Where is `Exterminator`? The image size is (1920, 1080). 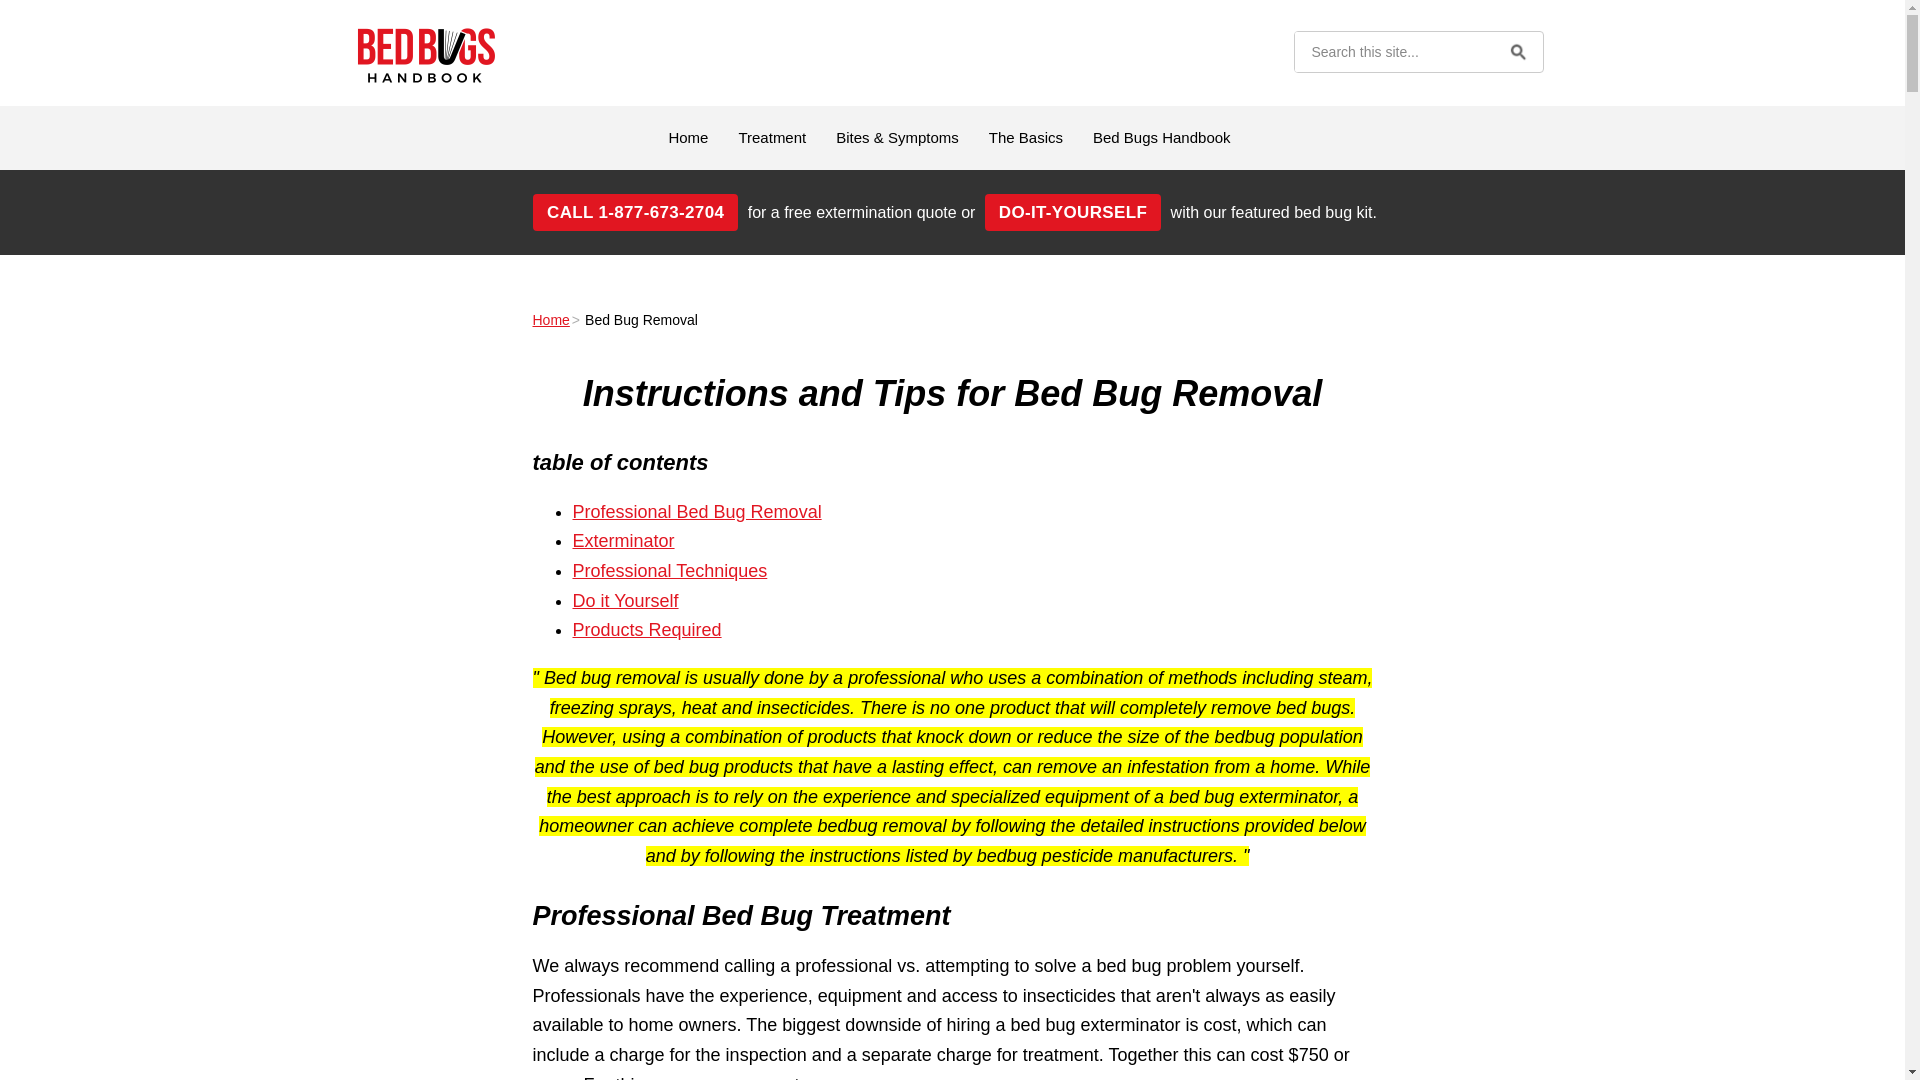 Exterminator is located at coordinates (622, 540).